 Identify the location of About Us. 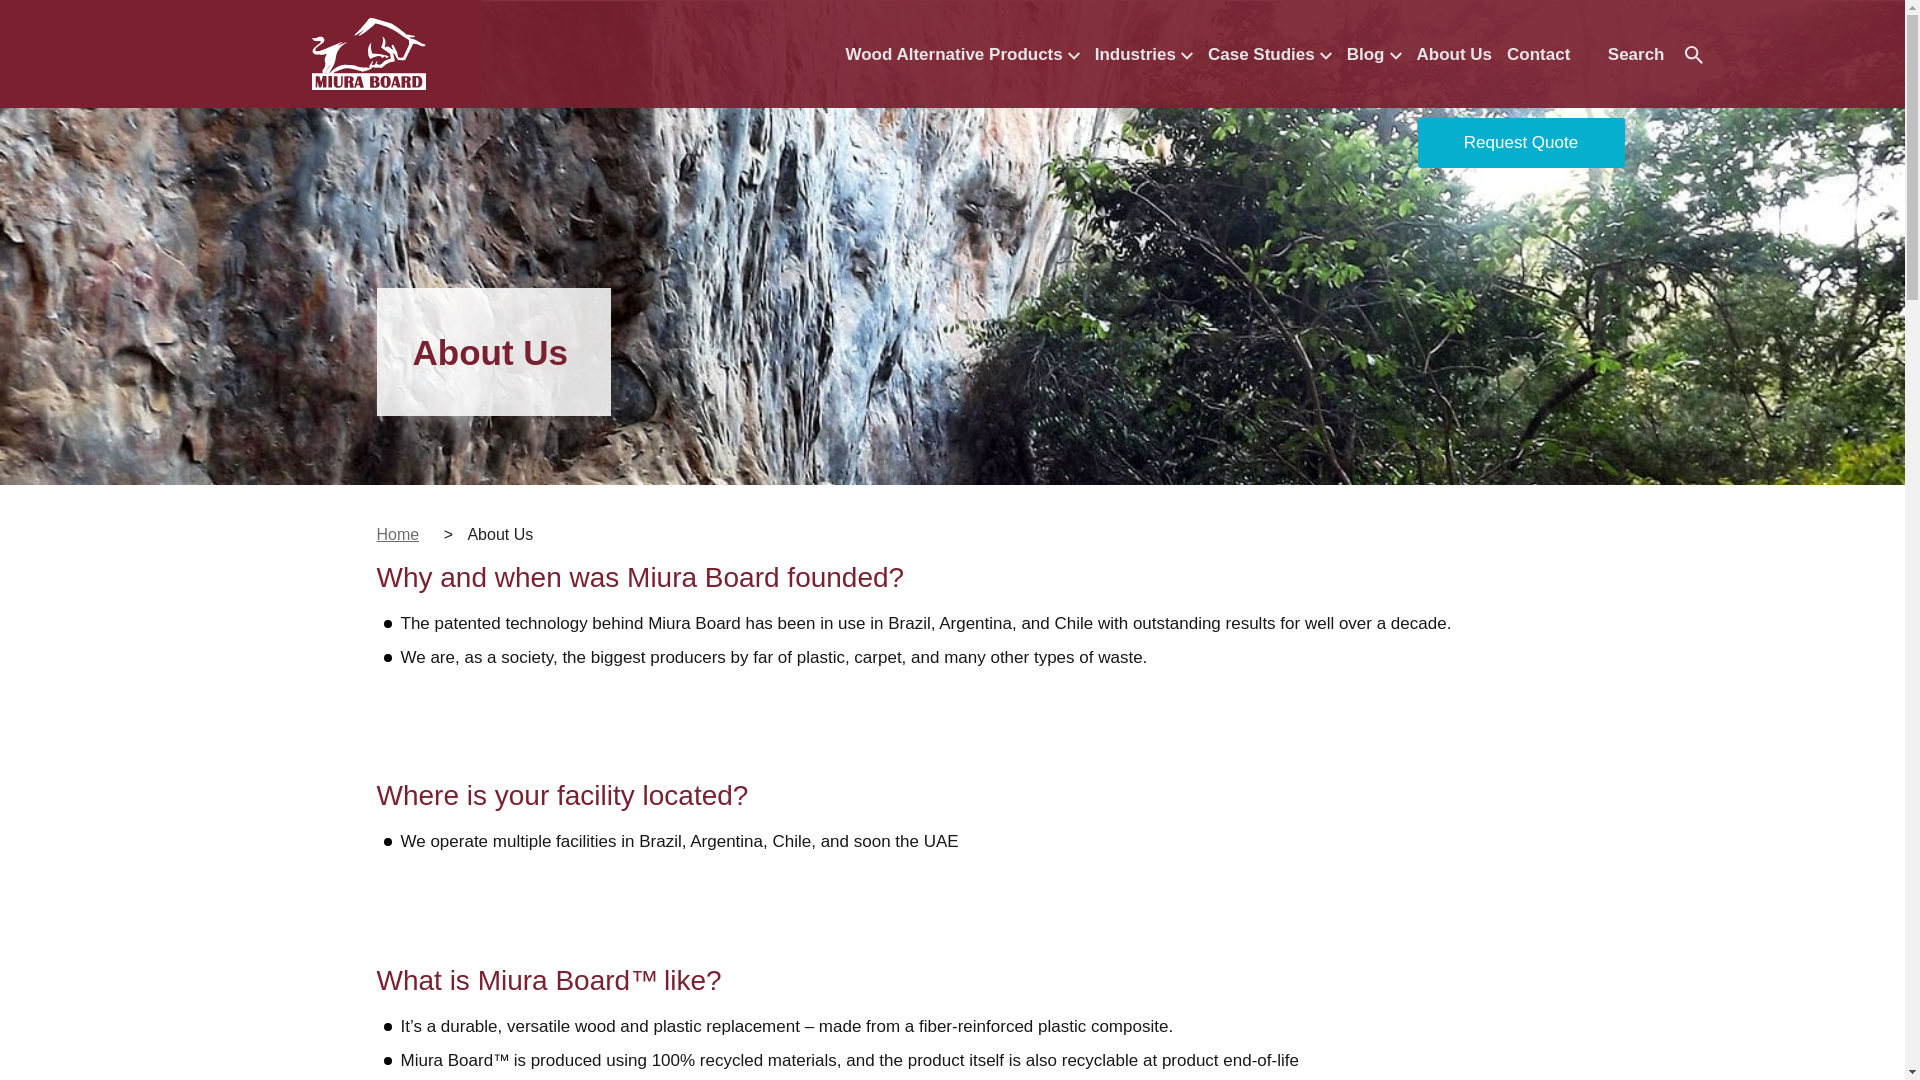
(1454, 54).